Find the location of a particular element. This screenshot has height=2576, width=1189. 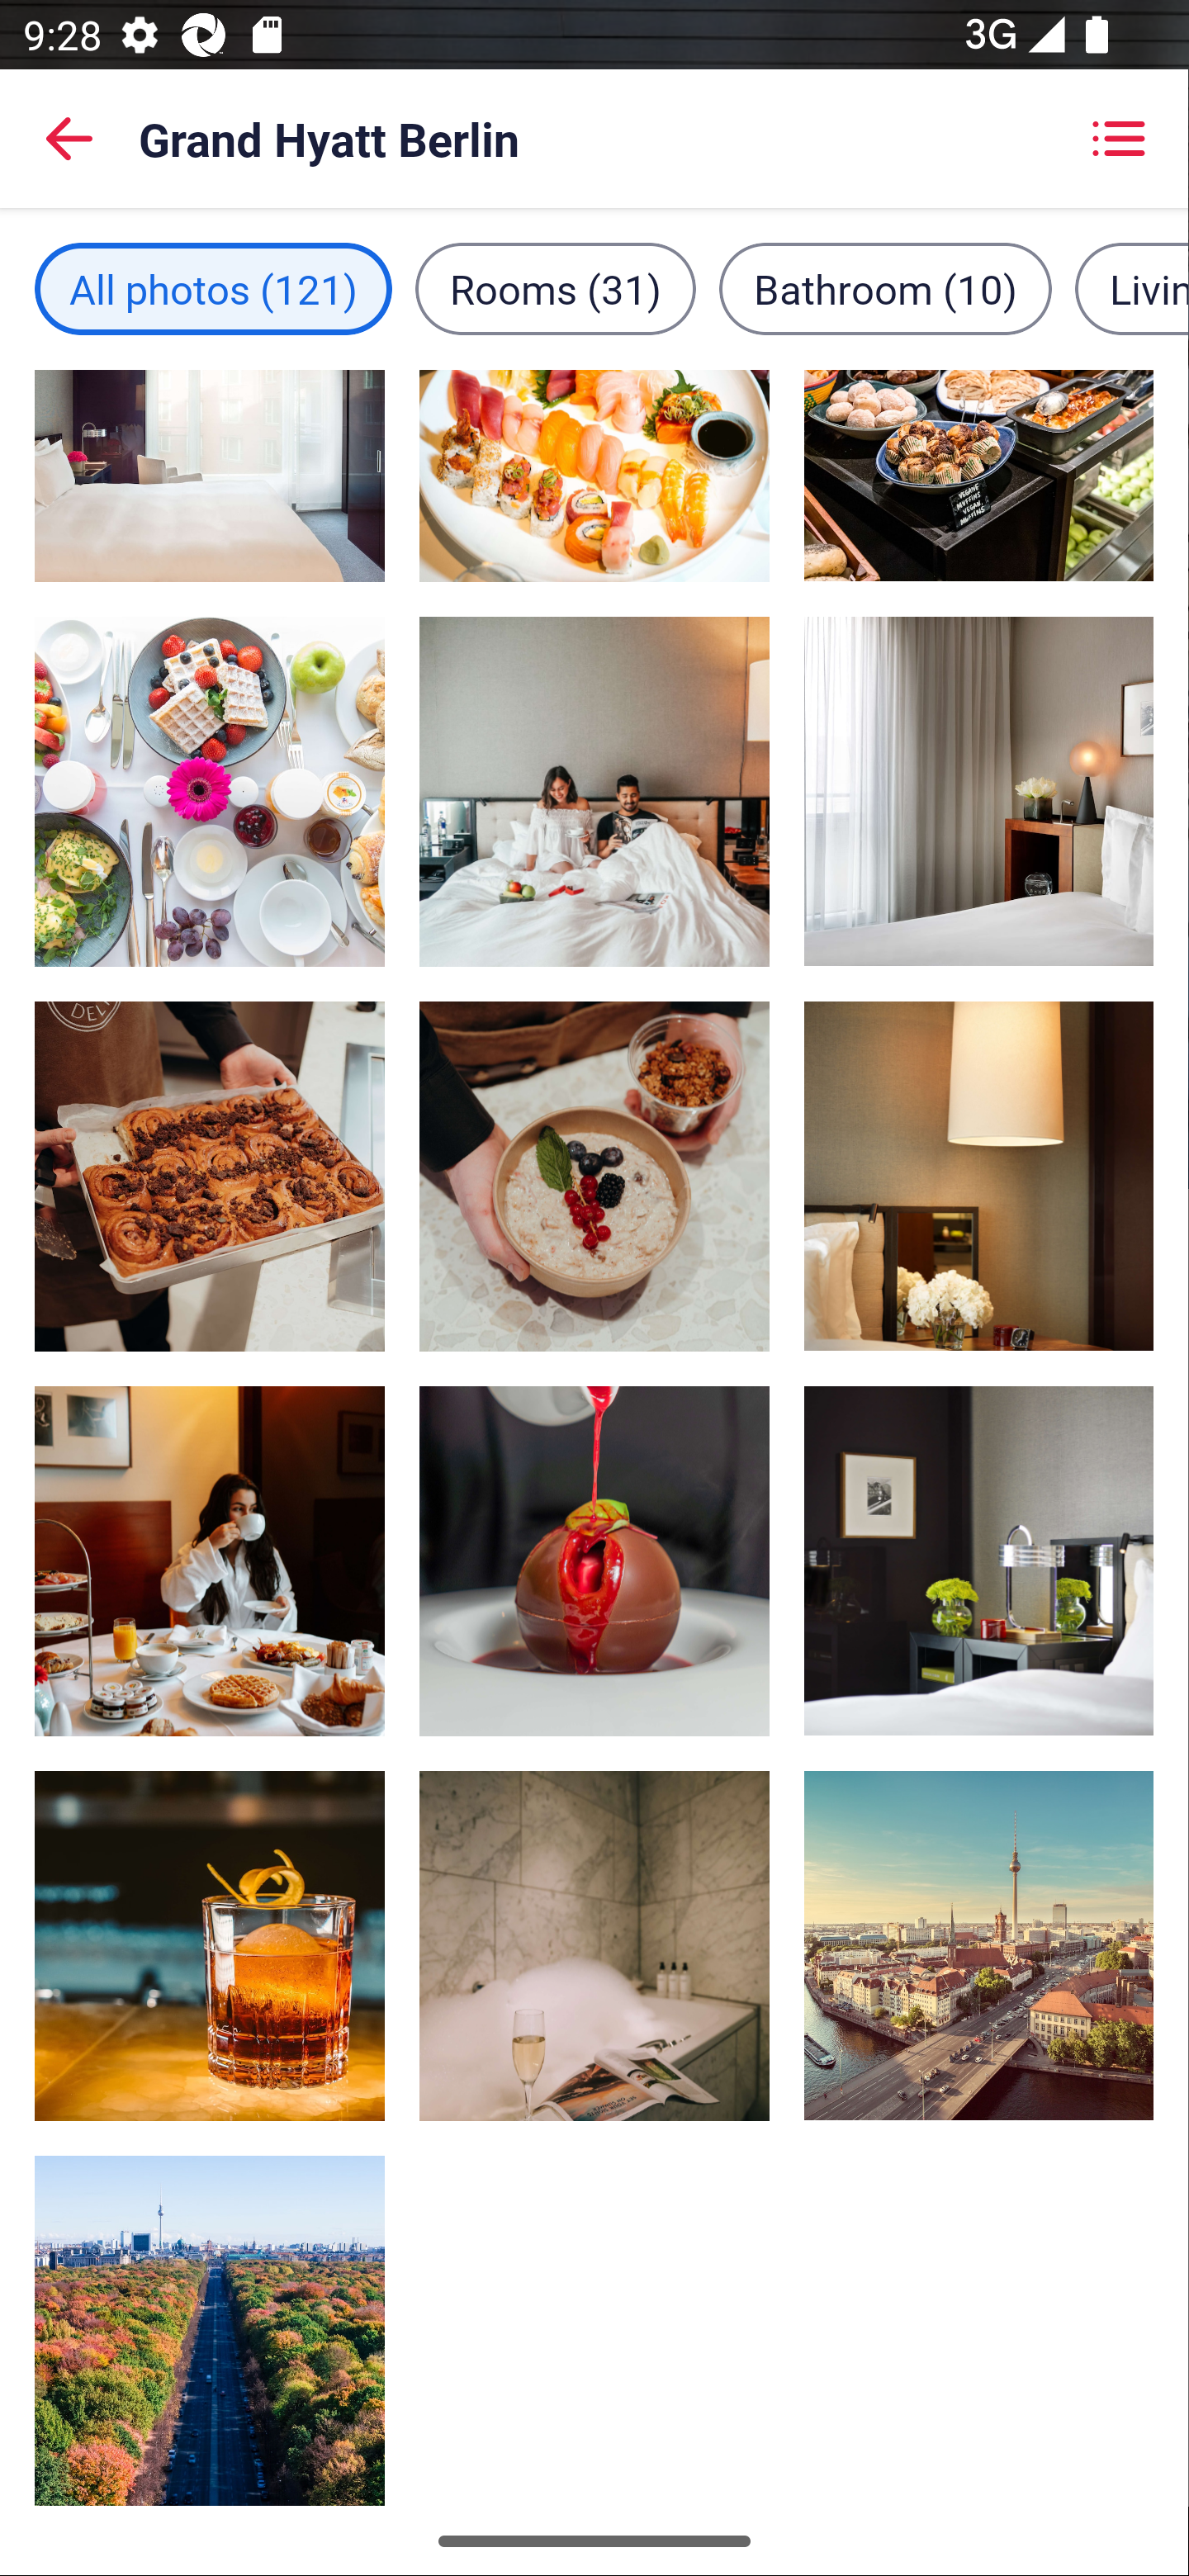

Back is located at coordinates (69, 139).